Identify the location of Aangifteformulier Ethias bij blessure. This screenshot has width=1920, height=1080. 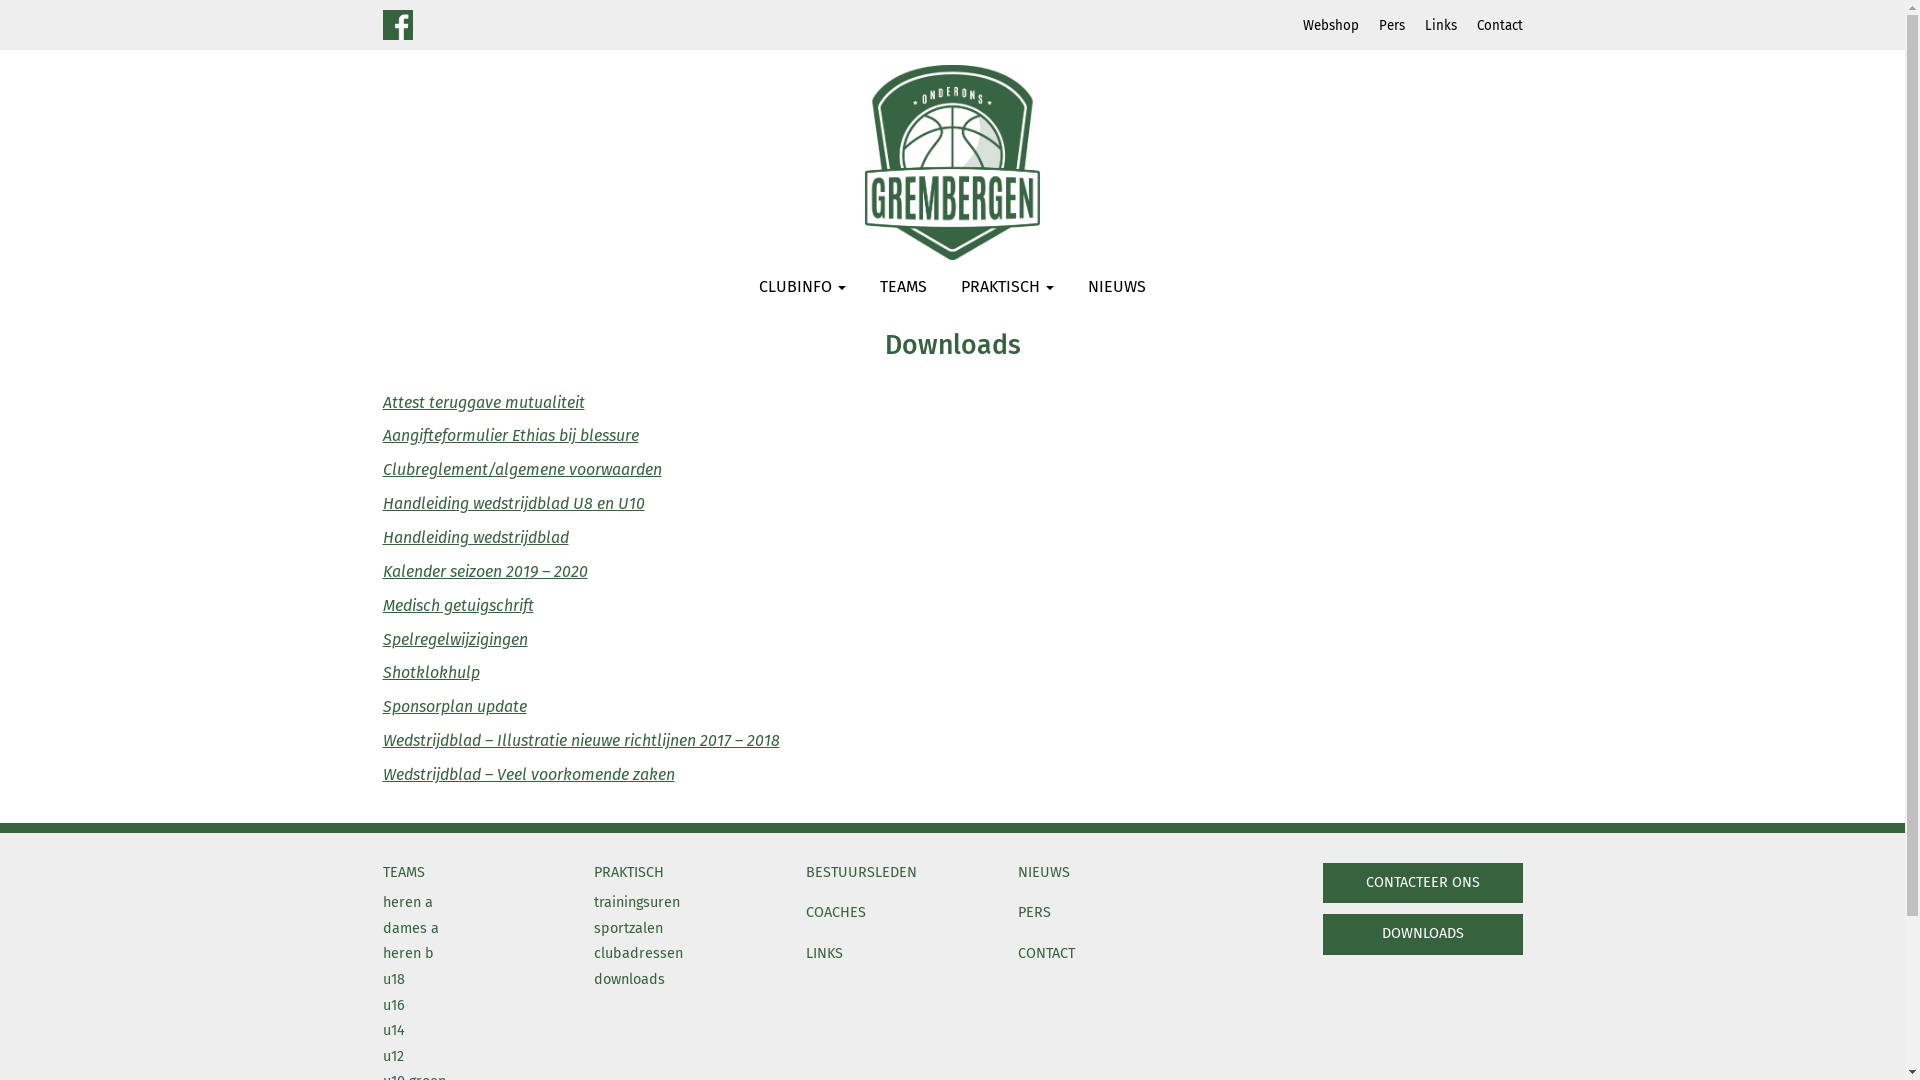
(510, 436).